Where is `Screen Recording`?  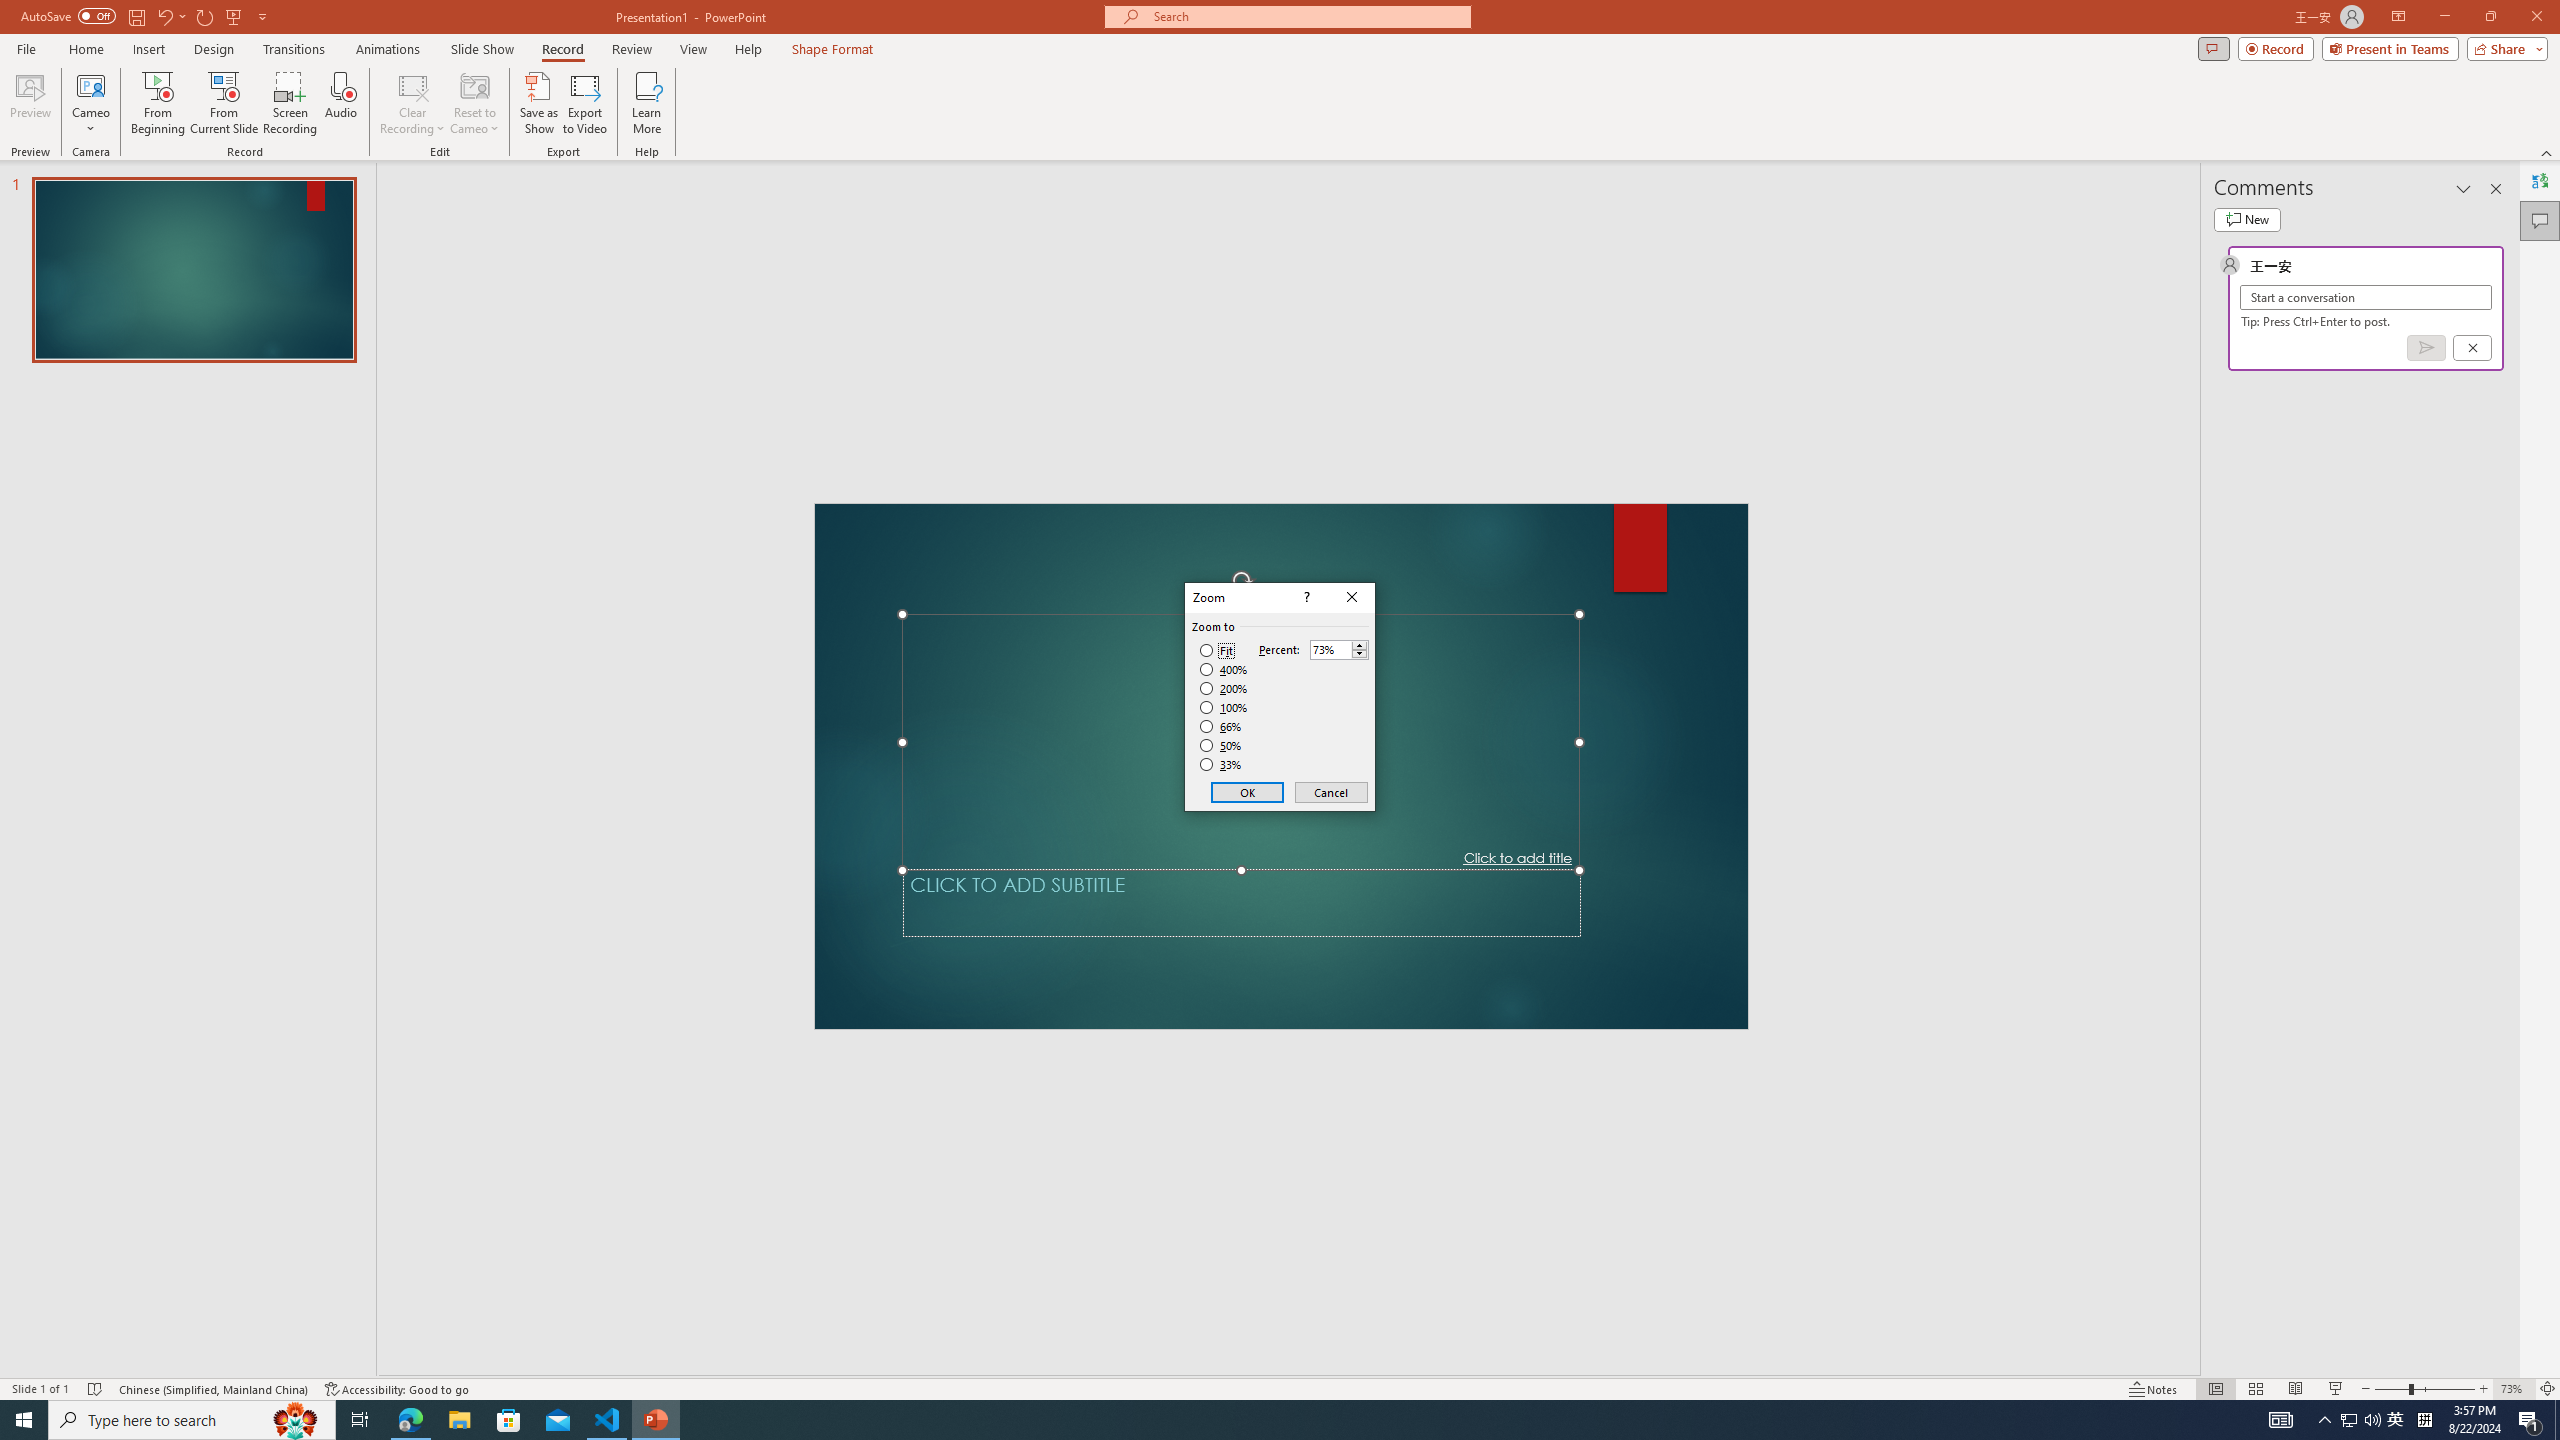
Screen Recording is located at coordinates (290, 103).